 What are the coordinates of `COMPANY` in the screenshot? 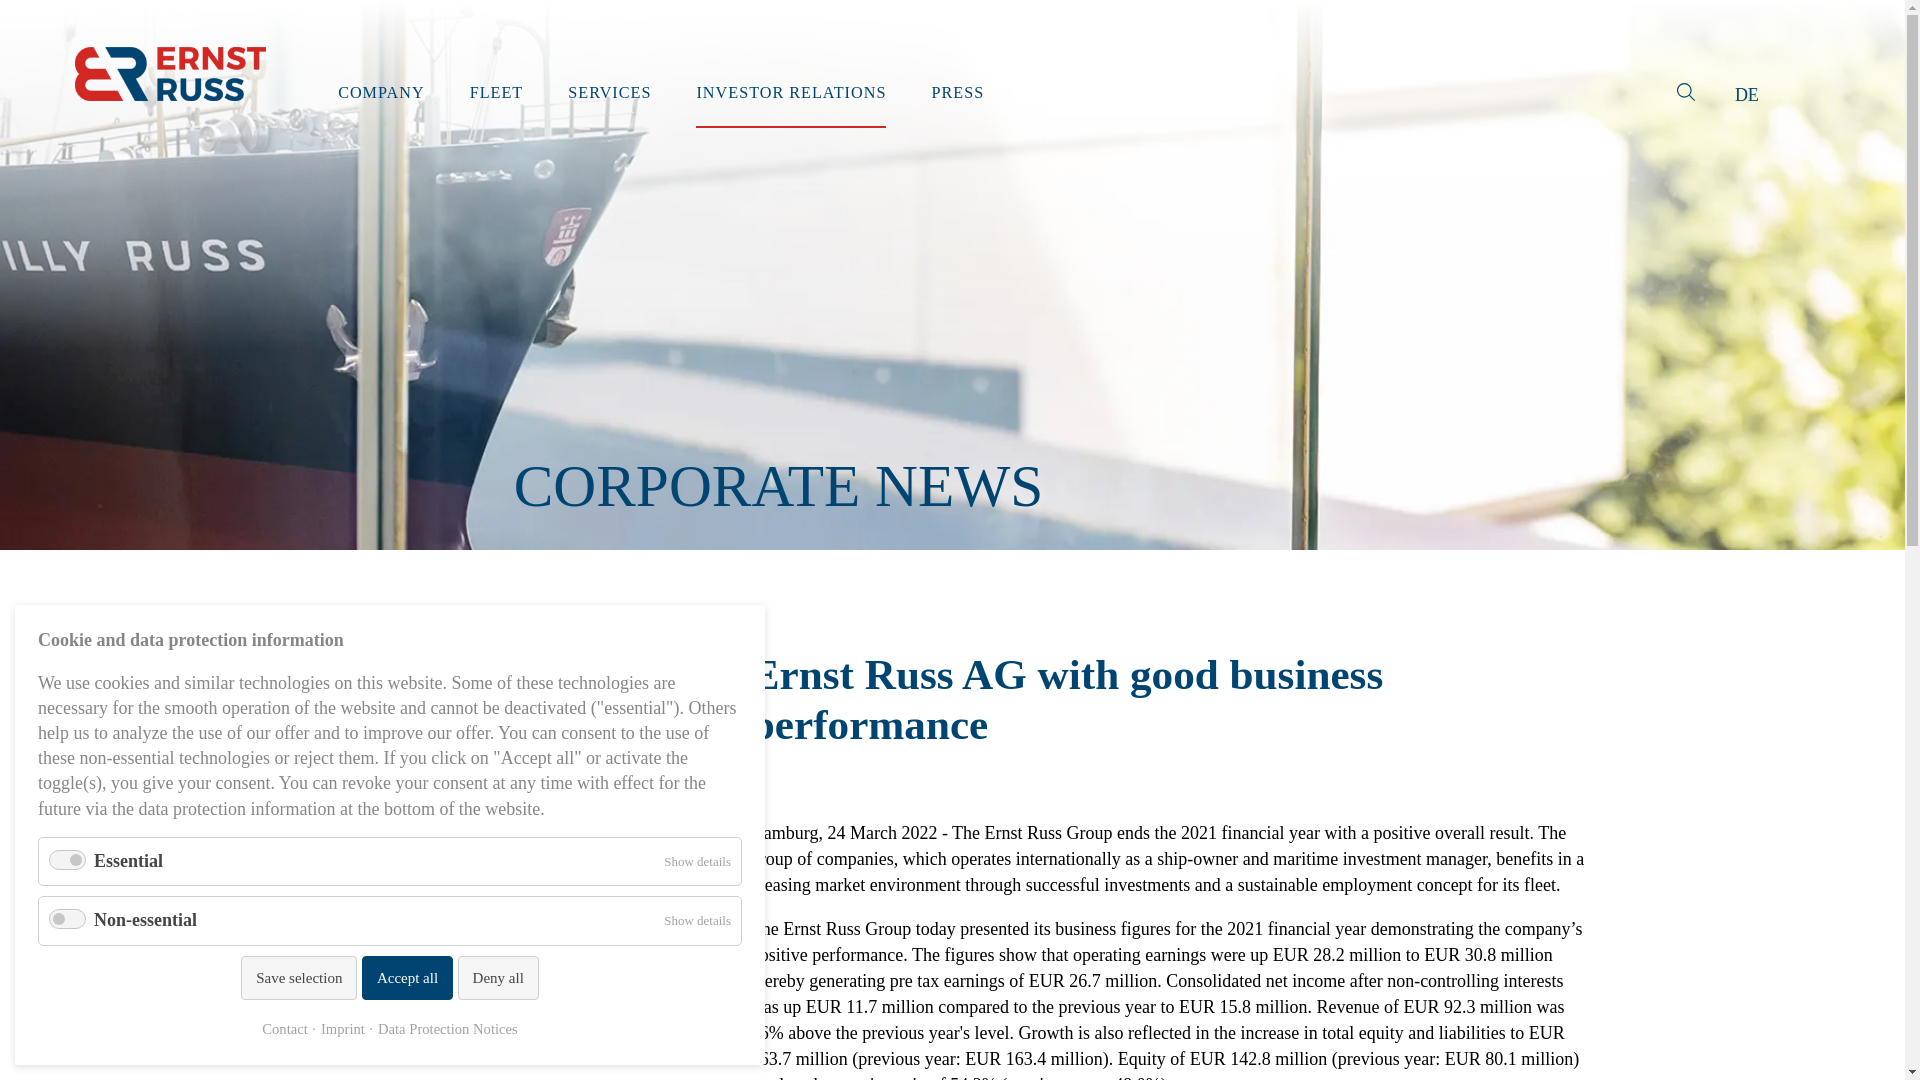 It's located at (380, 92).